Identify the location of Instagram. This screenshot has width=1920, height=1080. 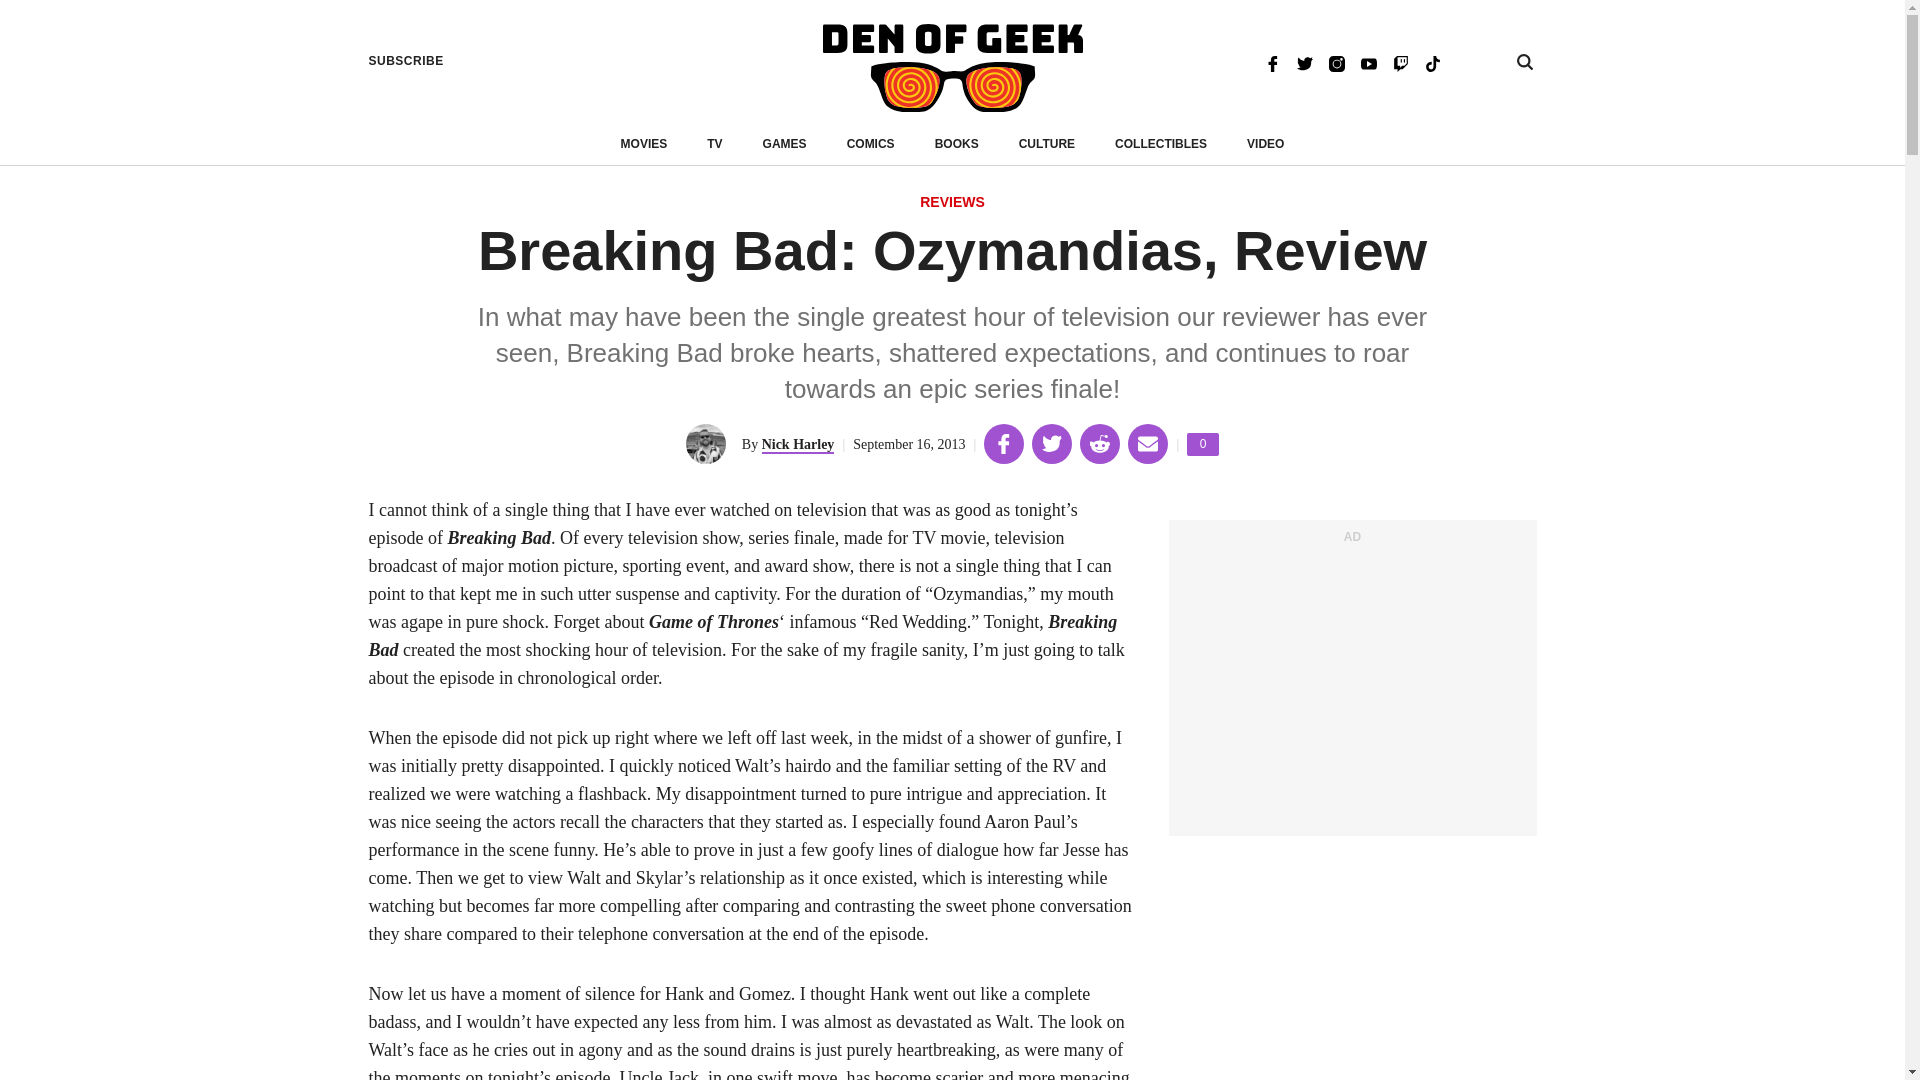
(952, 203).